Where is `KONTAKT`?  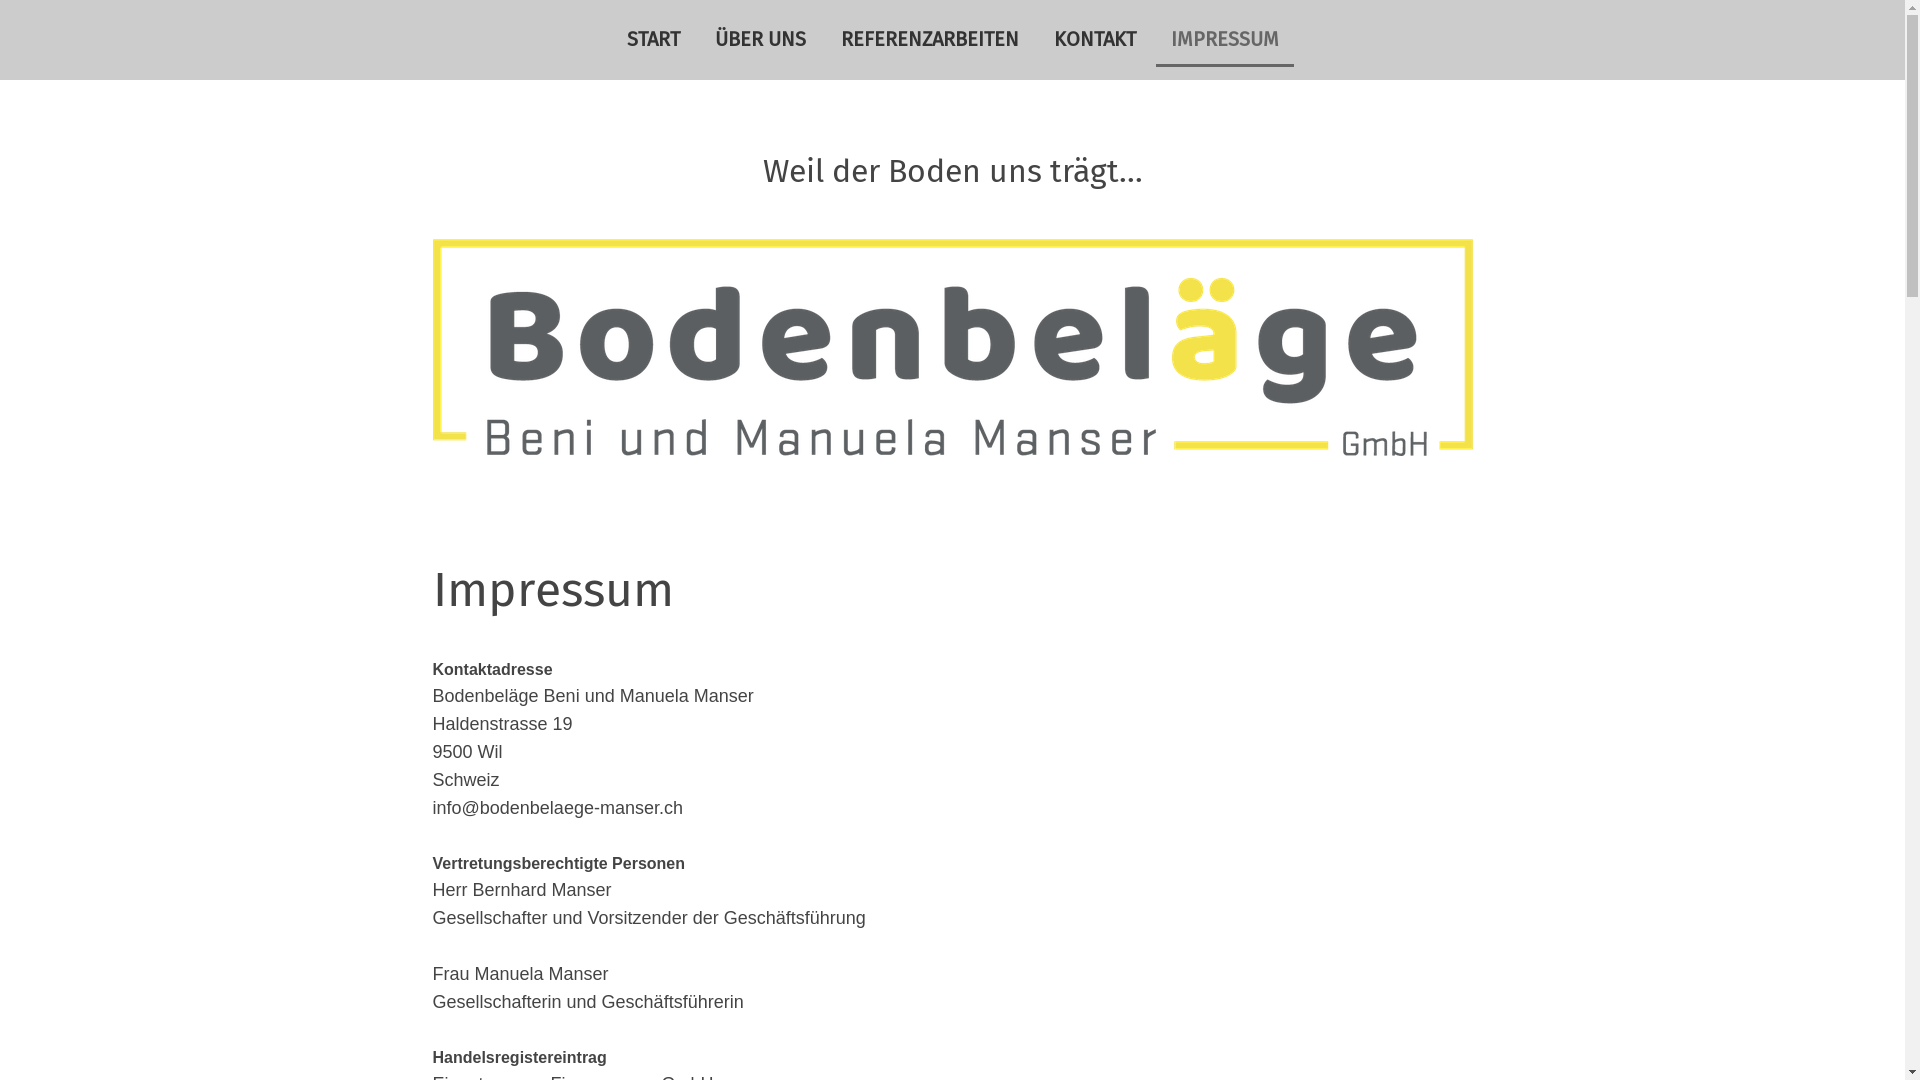 KONTAKT is located at coordinates (1094, 40).